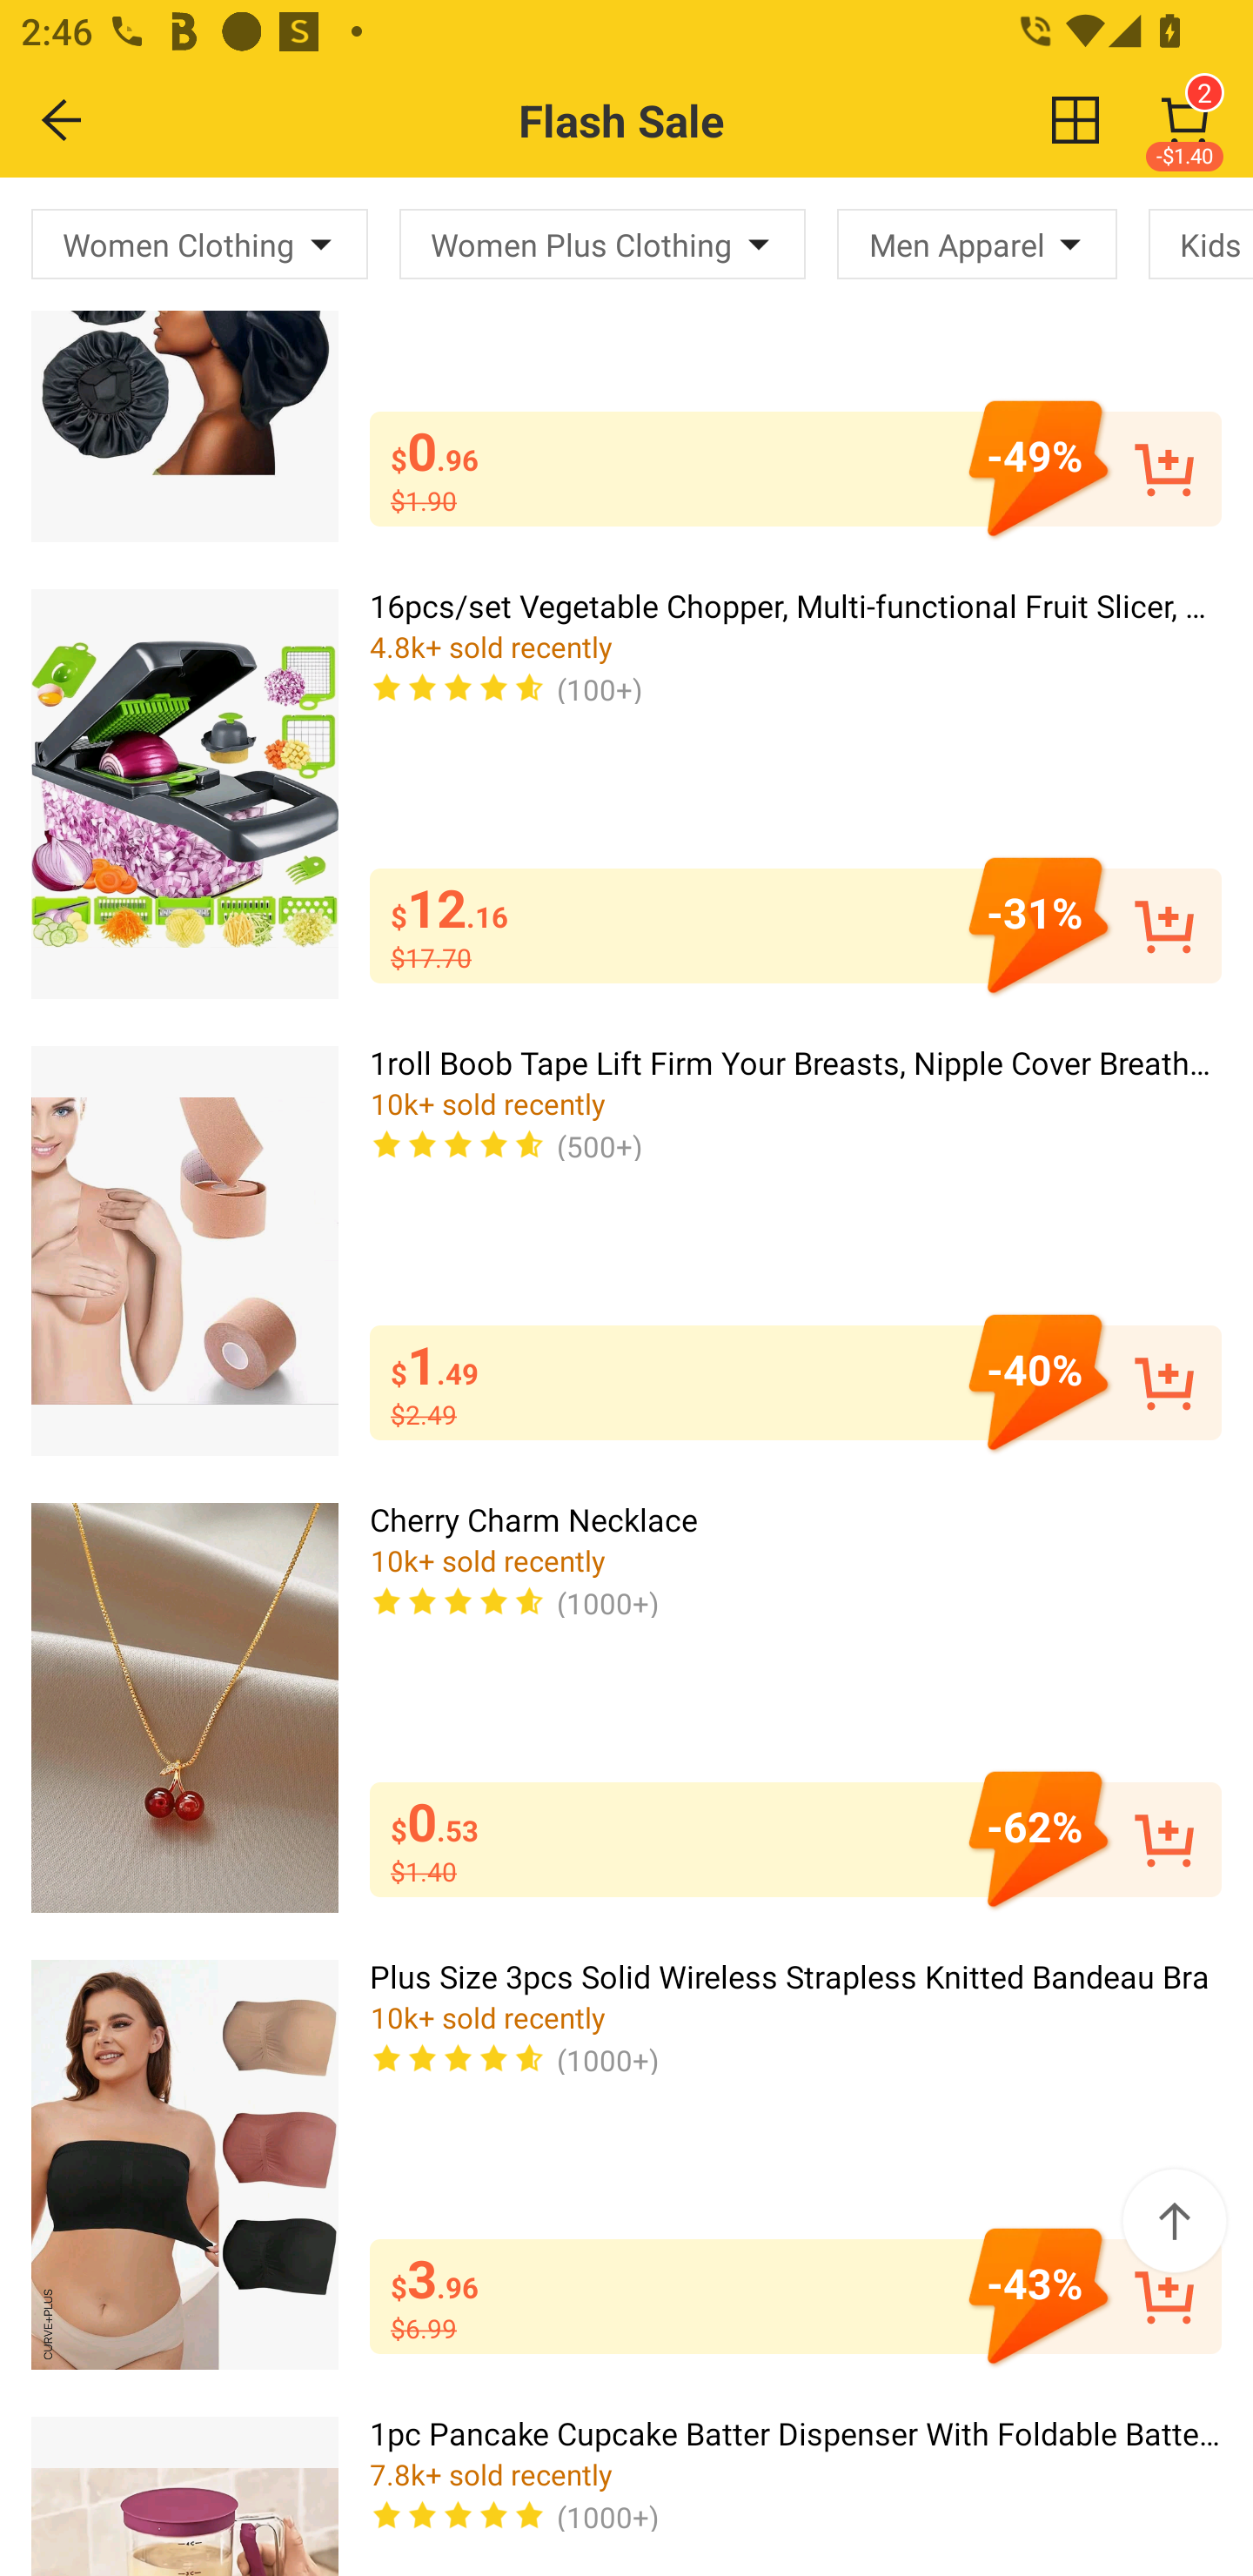 Image resolution: width=1253 pixels, height=2576 pixels. What do you see at coordinates (1075, 119) in the screenshot?
I see `change view` at bounding box center [1075, 119].